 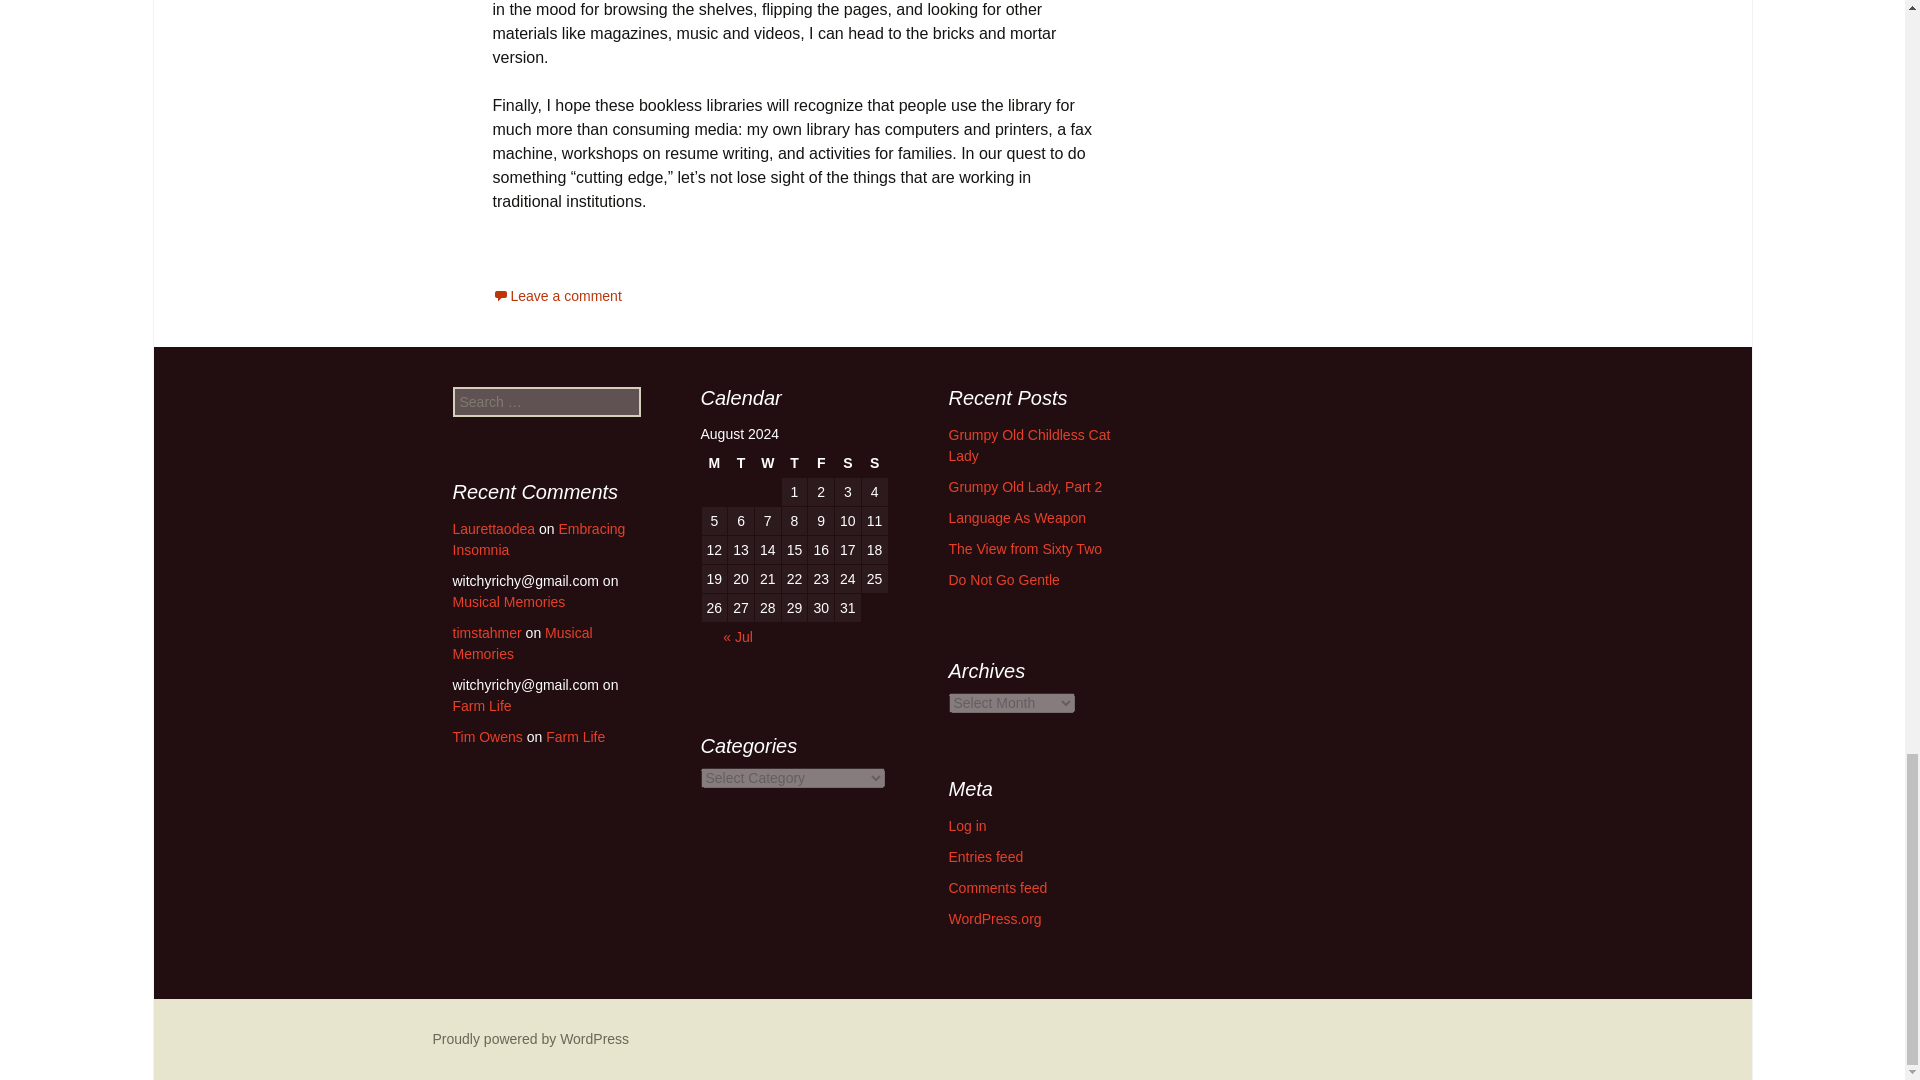 What do you see at coordinates (1028, 445) in the screenshot?
I see `Grumpy Old Childless Cat Lady` at bounding box center [1028, 445].